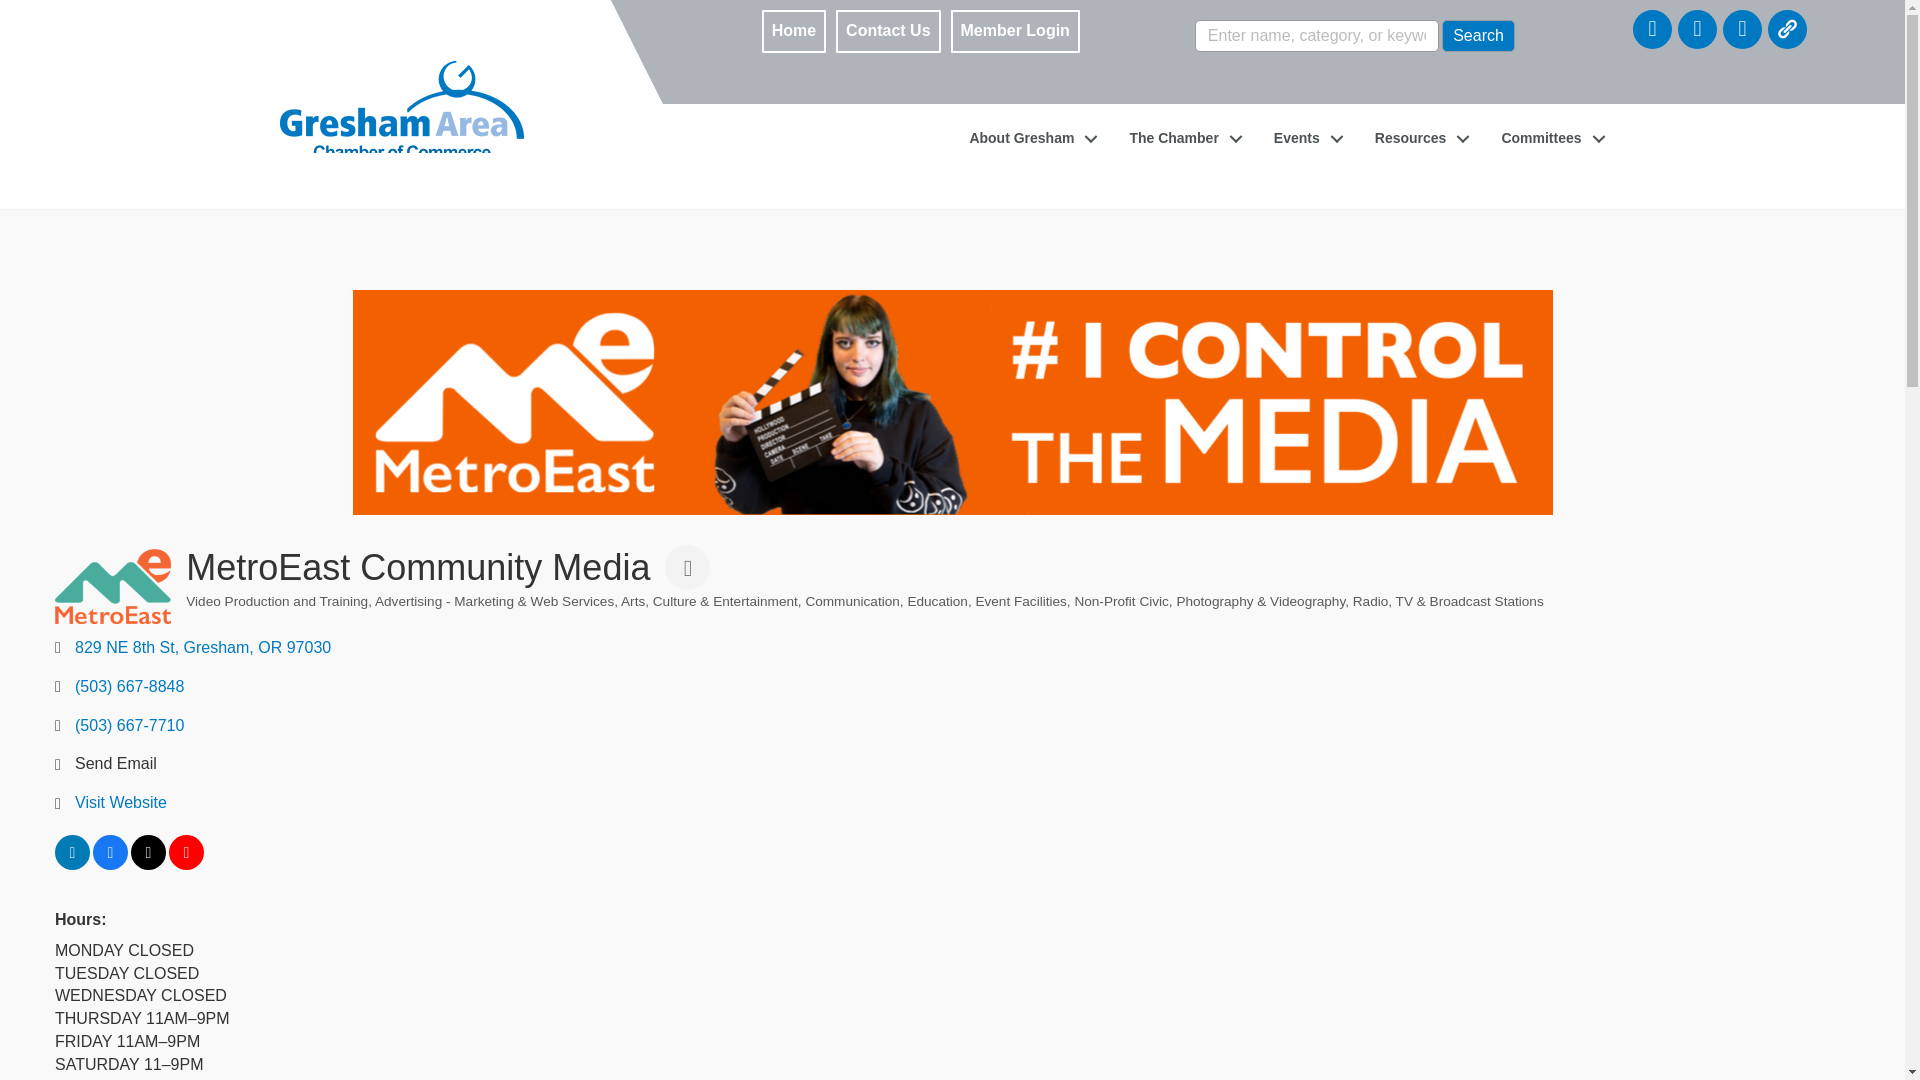  What do you see at coordinates (112, 586) in the screenshot?
I see `MetroEast Community Media` at bounding box center [112, 586].